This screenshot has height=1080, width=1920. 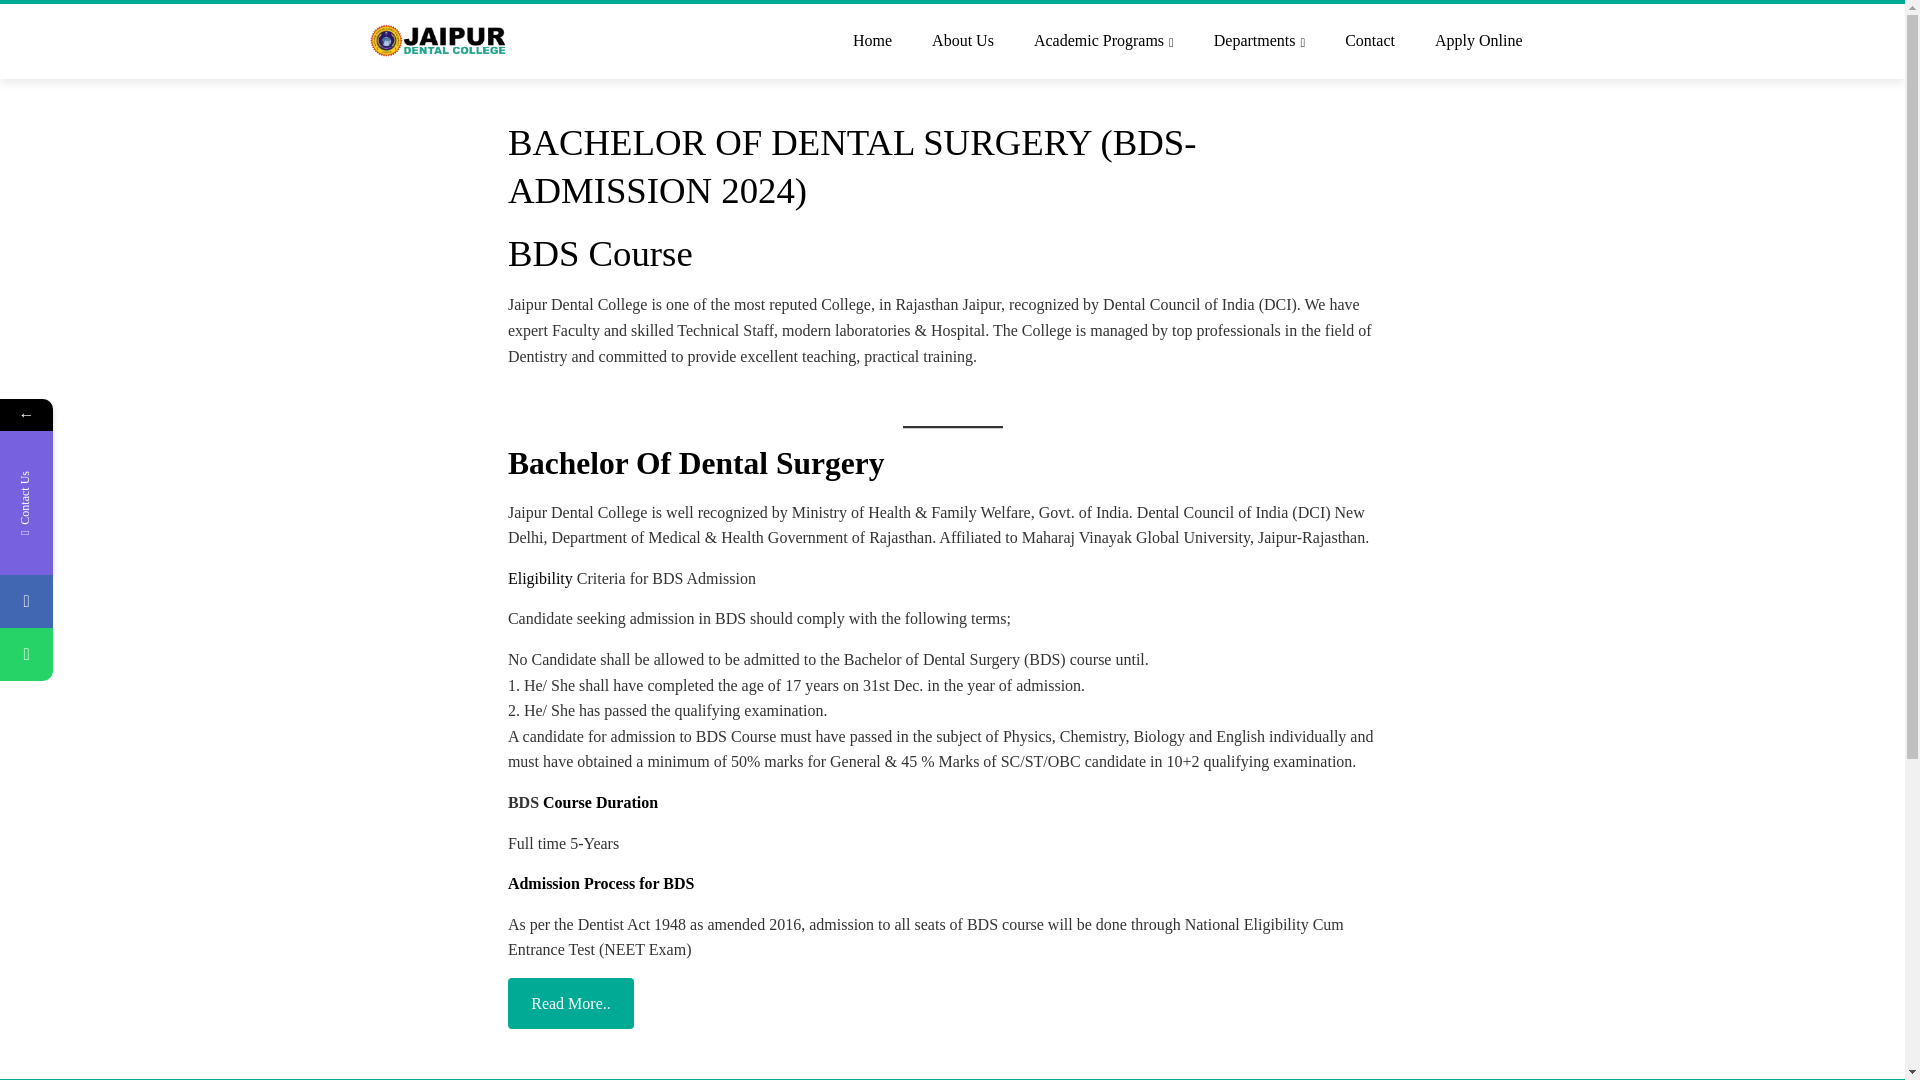 What do you see at coordinates (600, 802) in the screenshot?
I see `Course Duration` at bounding box center [600, 802].